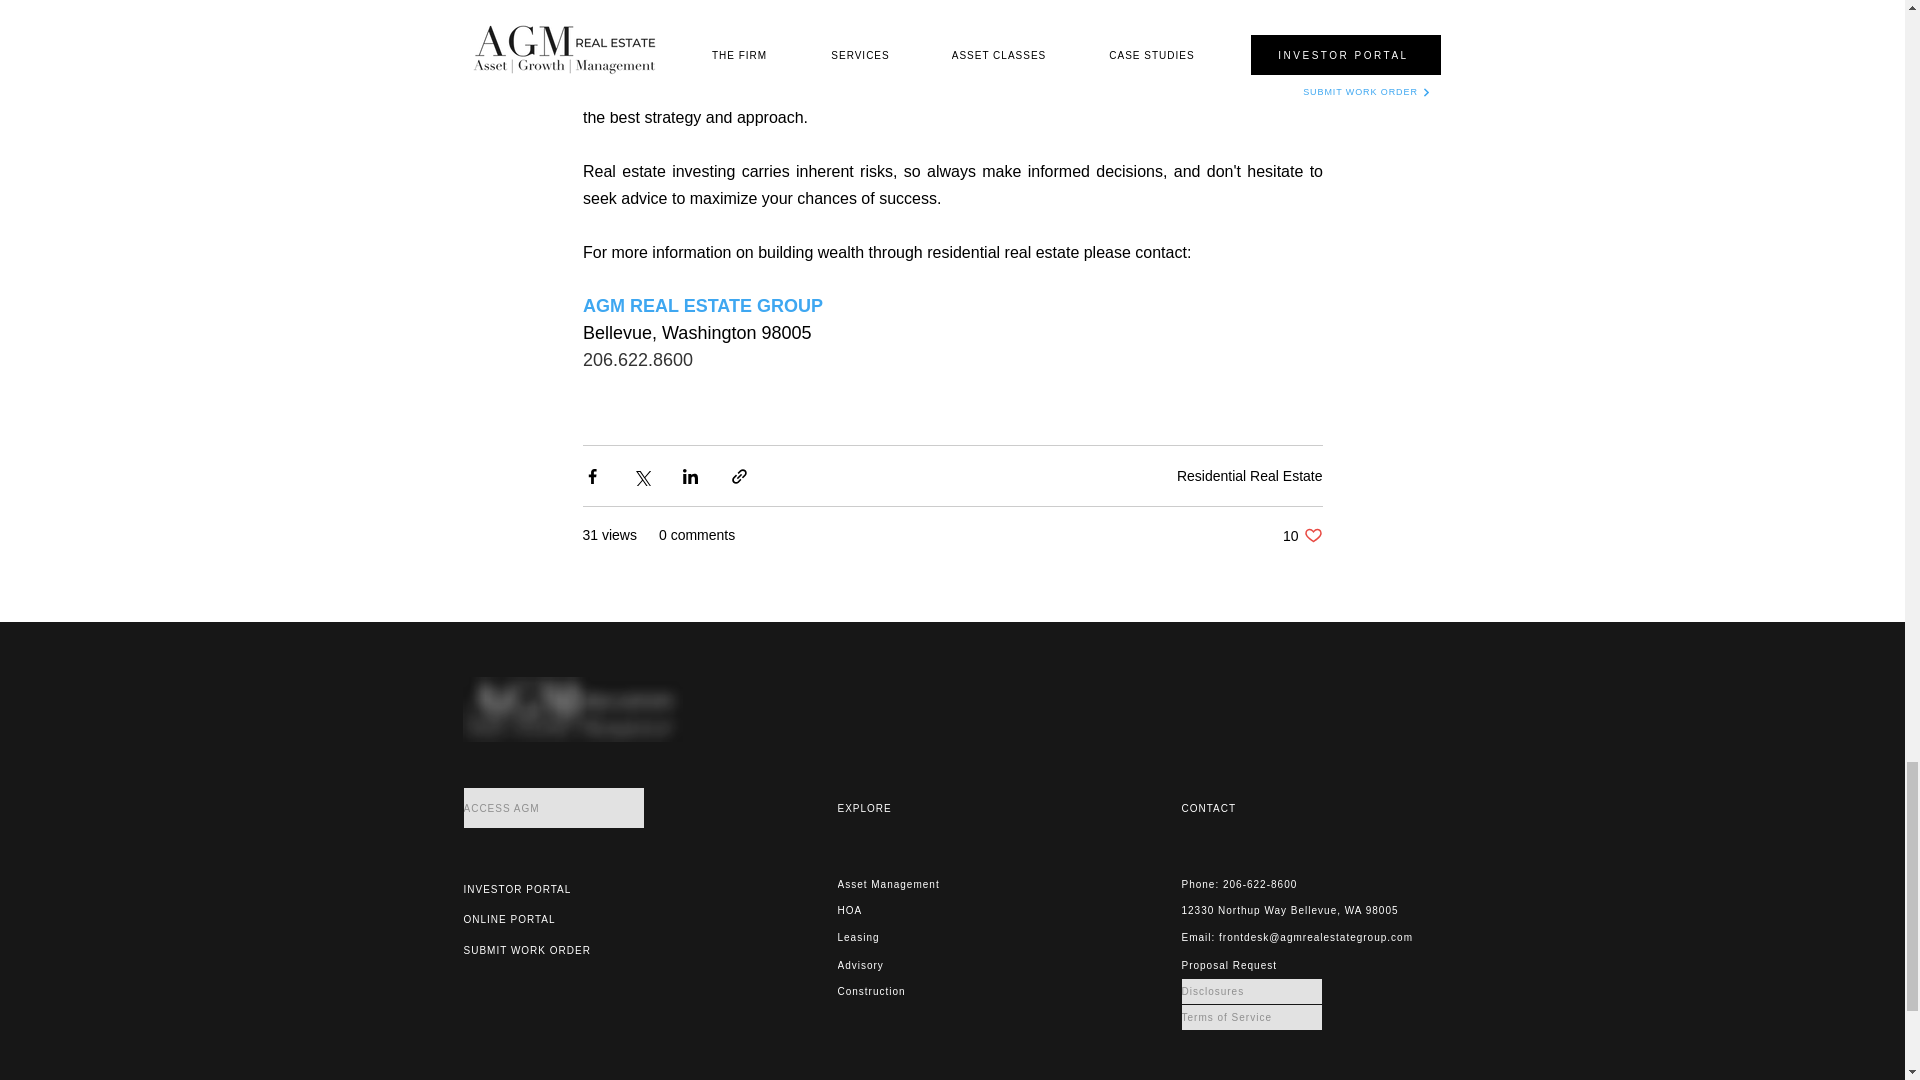 The height and width of the screenshot is (1080, 1920). I want to click on Proposal Request, so click(1252, 965).